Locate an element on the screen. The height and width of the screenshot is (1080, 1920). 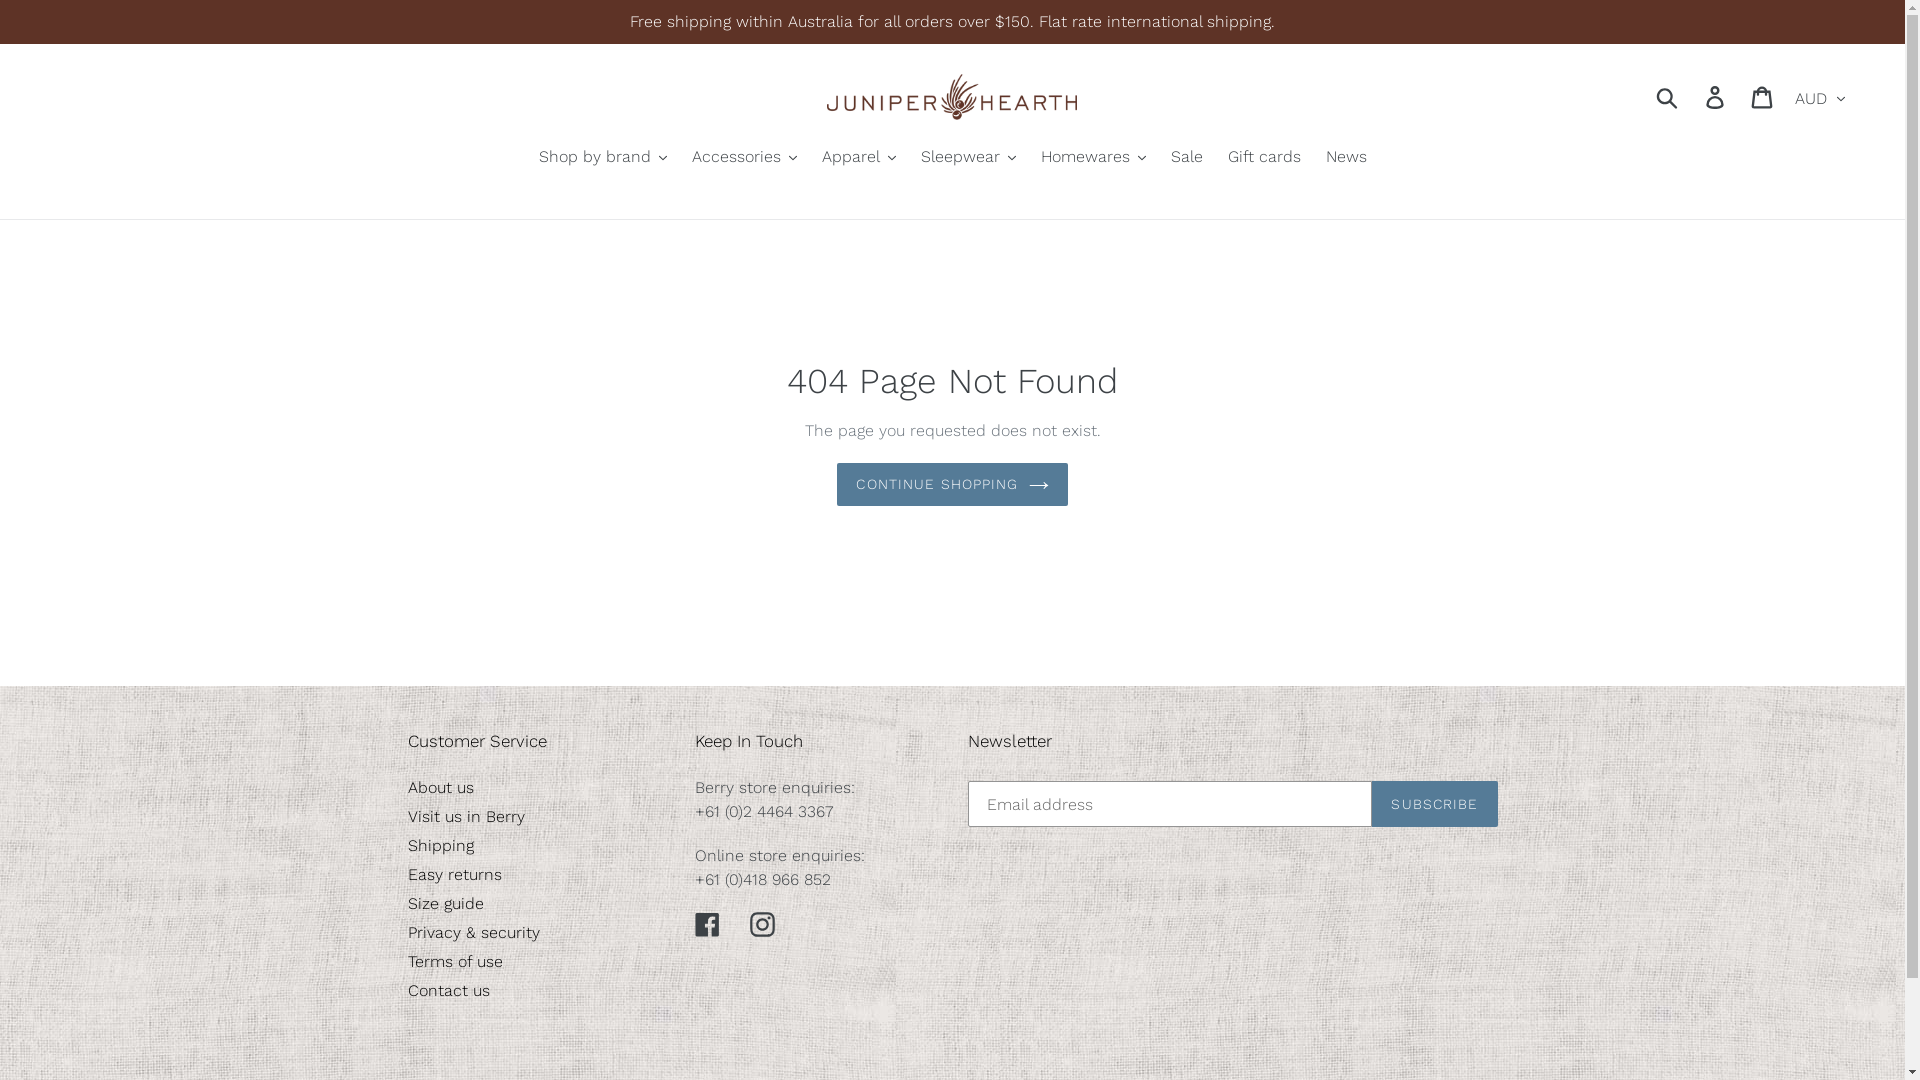
Privacy & security is located at coordinates (474, 932).